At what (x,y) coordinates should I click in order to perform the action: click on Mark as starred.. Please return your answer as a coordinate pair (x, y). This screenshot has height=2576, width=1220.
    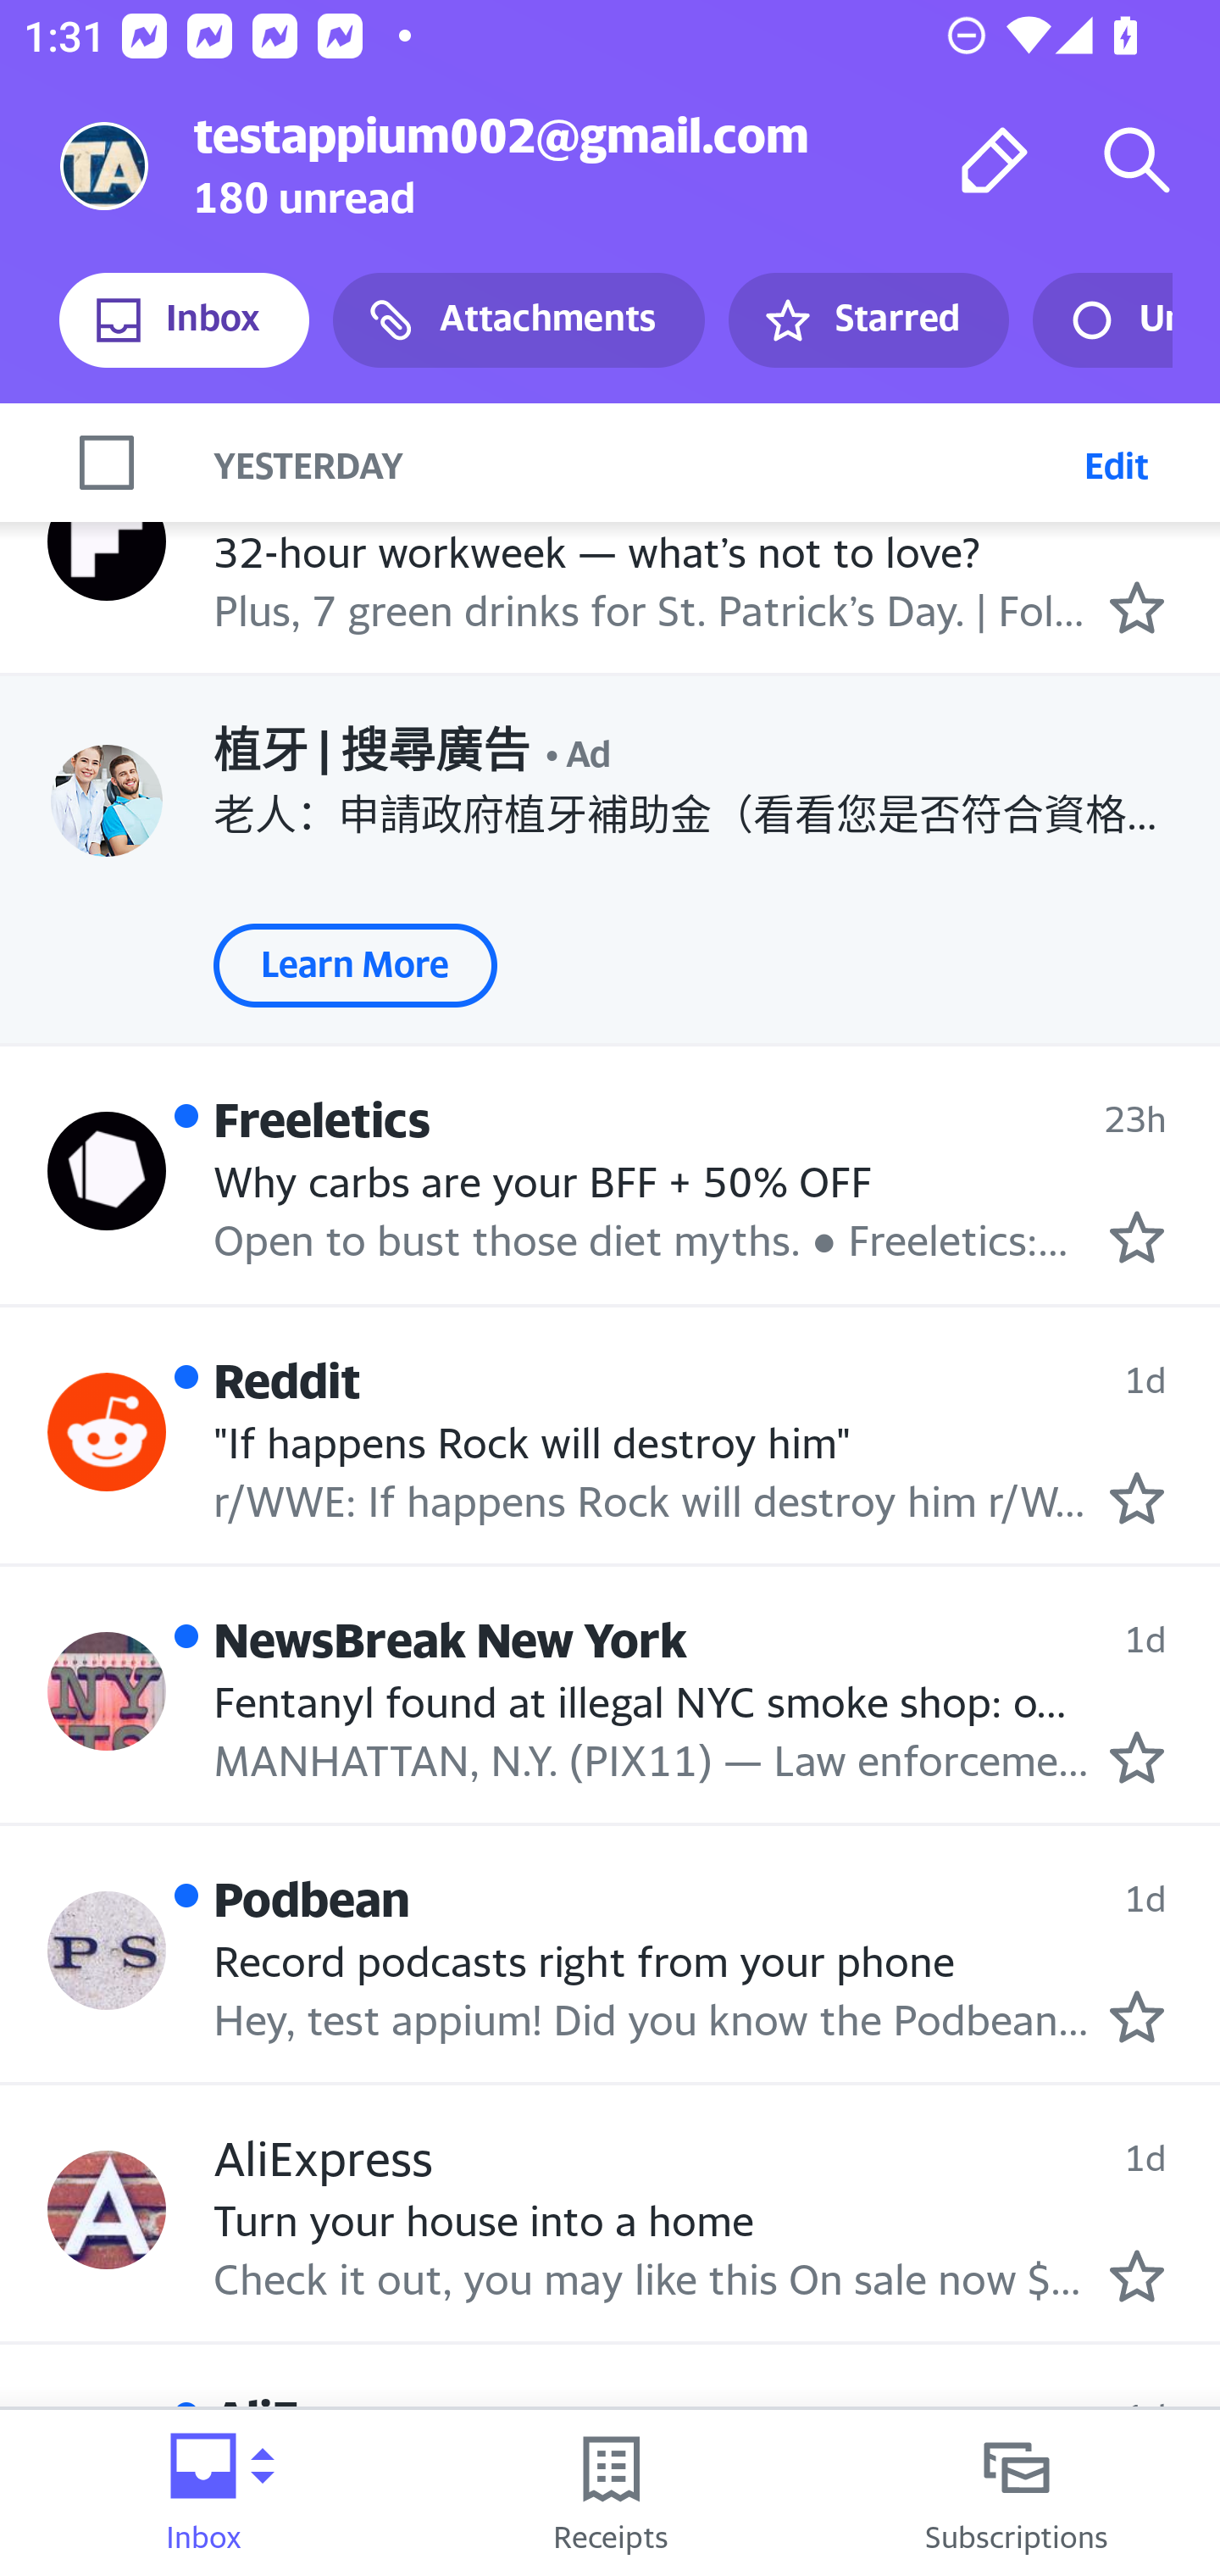
    Looking at the image, I should click on (1137, 1757).